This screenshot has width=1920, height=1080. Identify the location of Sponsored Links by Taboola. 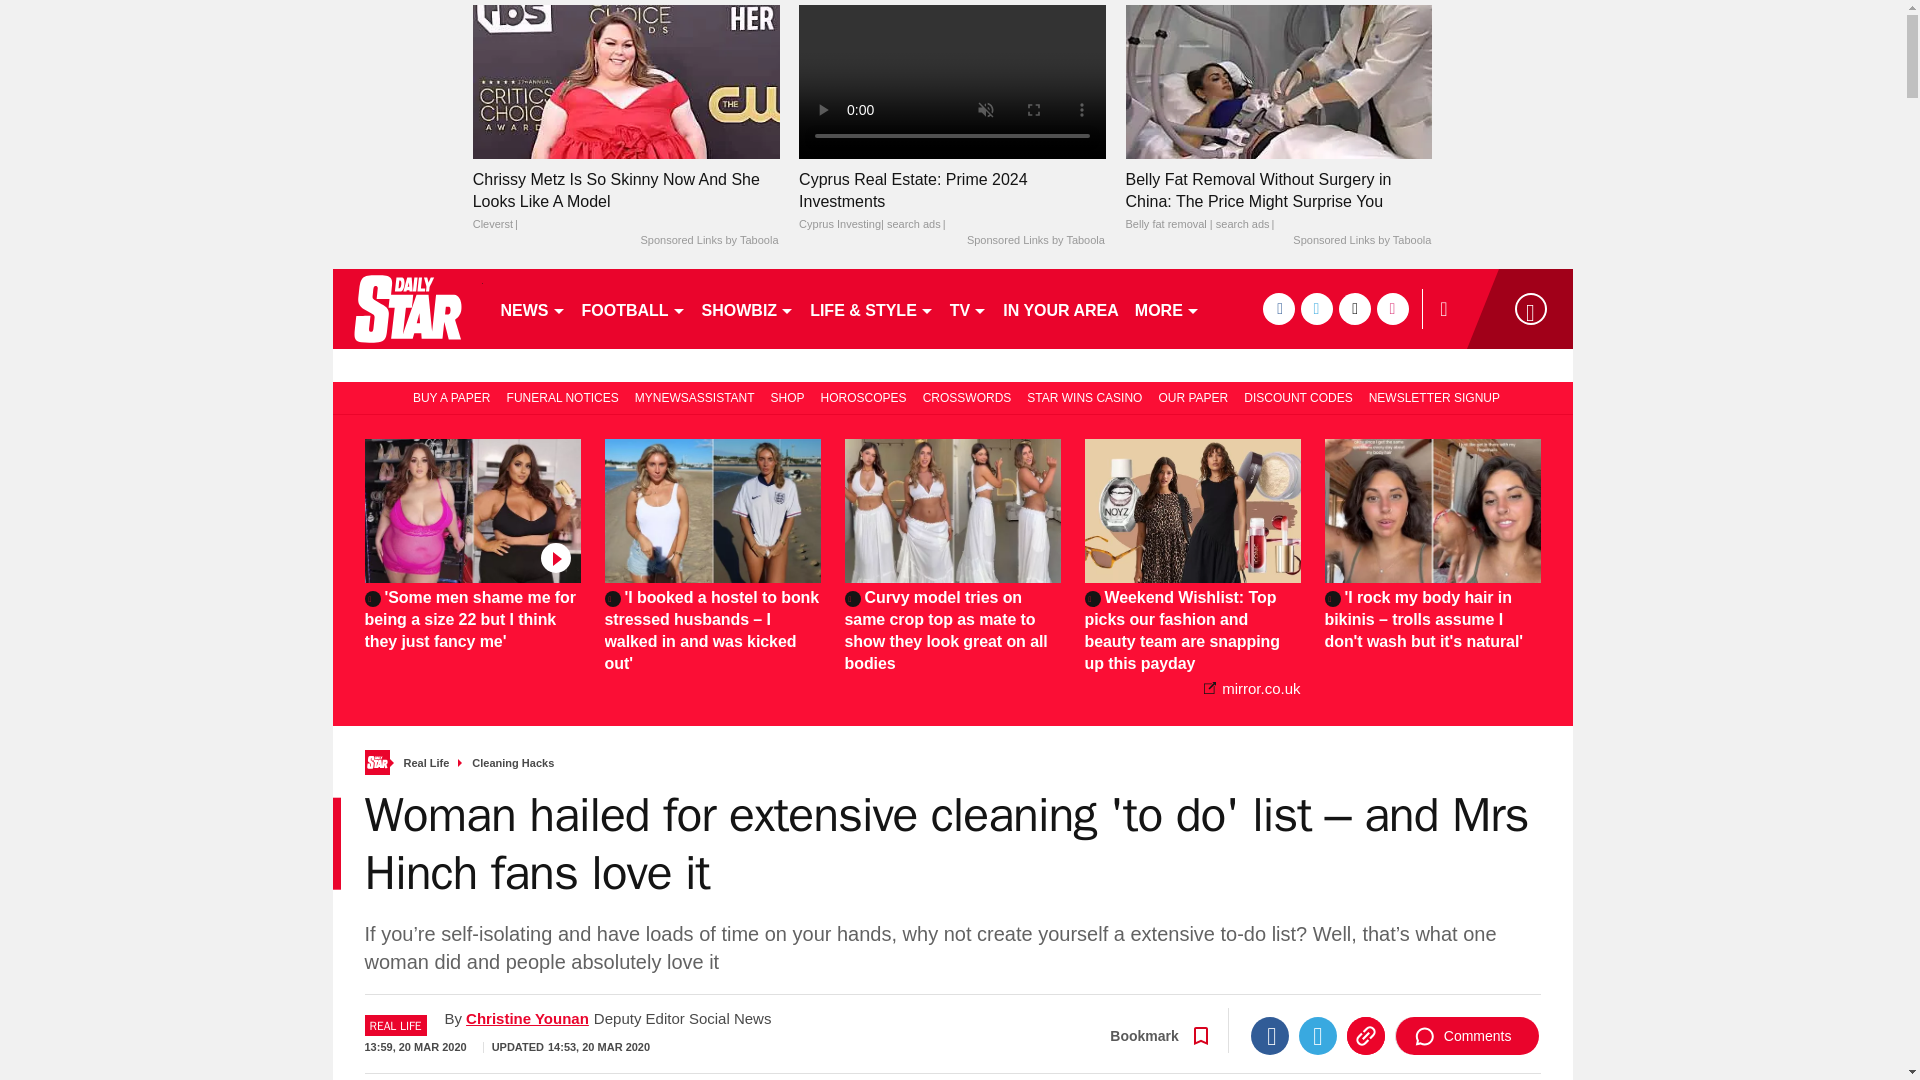
(1036, 241).